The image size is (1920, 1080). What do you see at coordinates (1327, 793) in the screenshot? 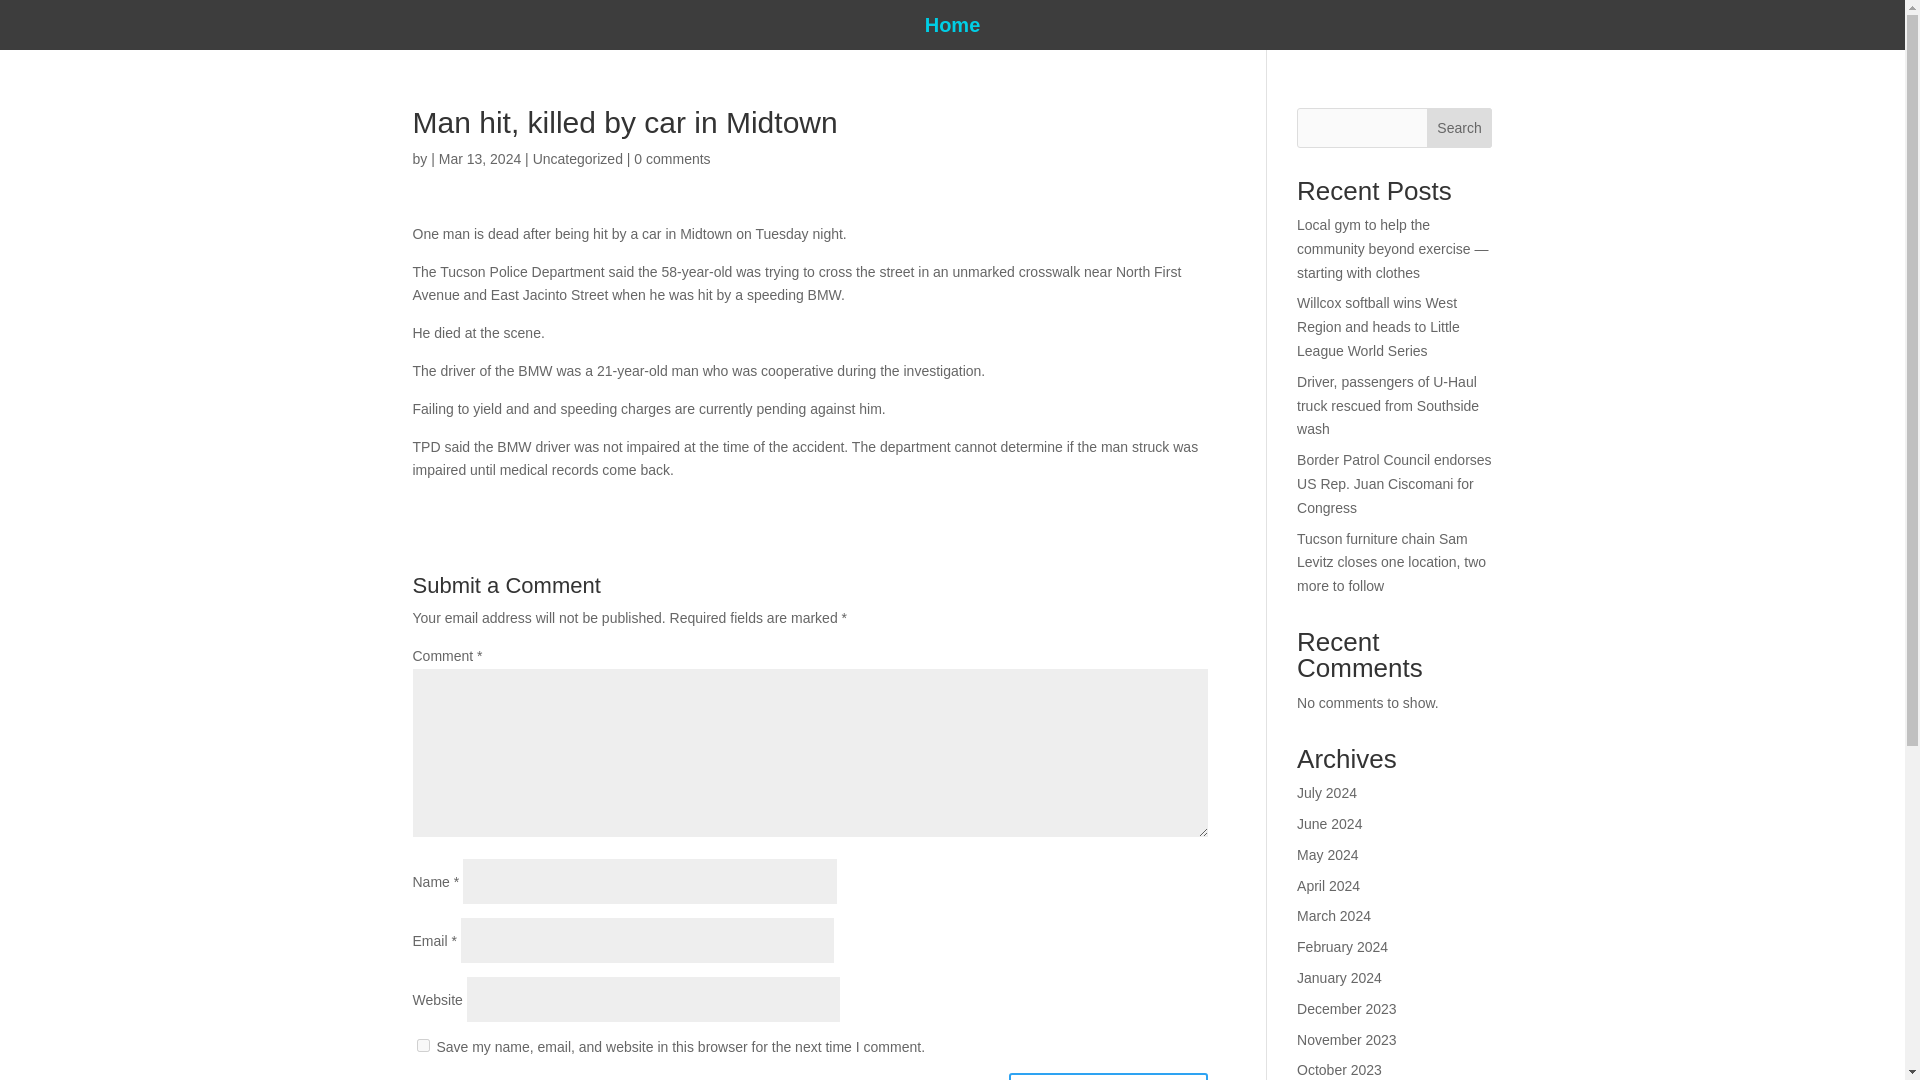
I see `July 2024` at bounding box center [1327, 793].